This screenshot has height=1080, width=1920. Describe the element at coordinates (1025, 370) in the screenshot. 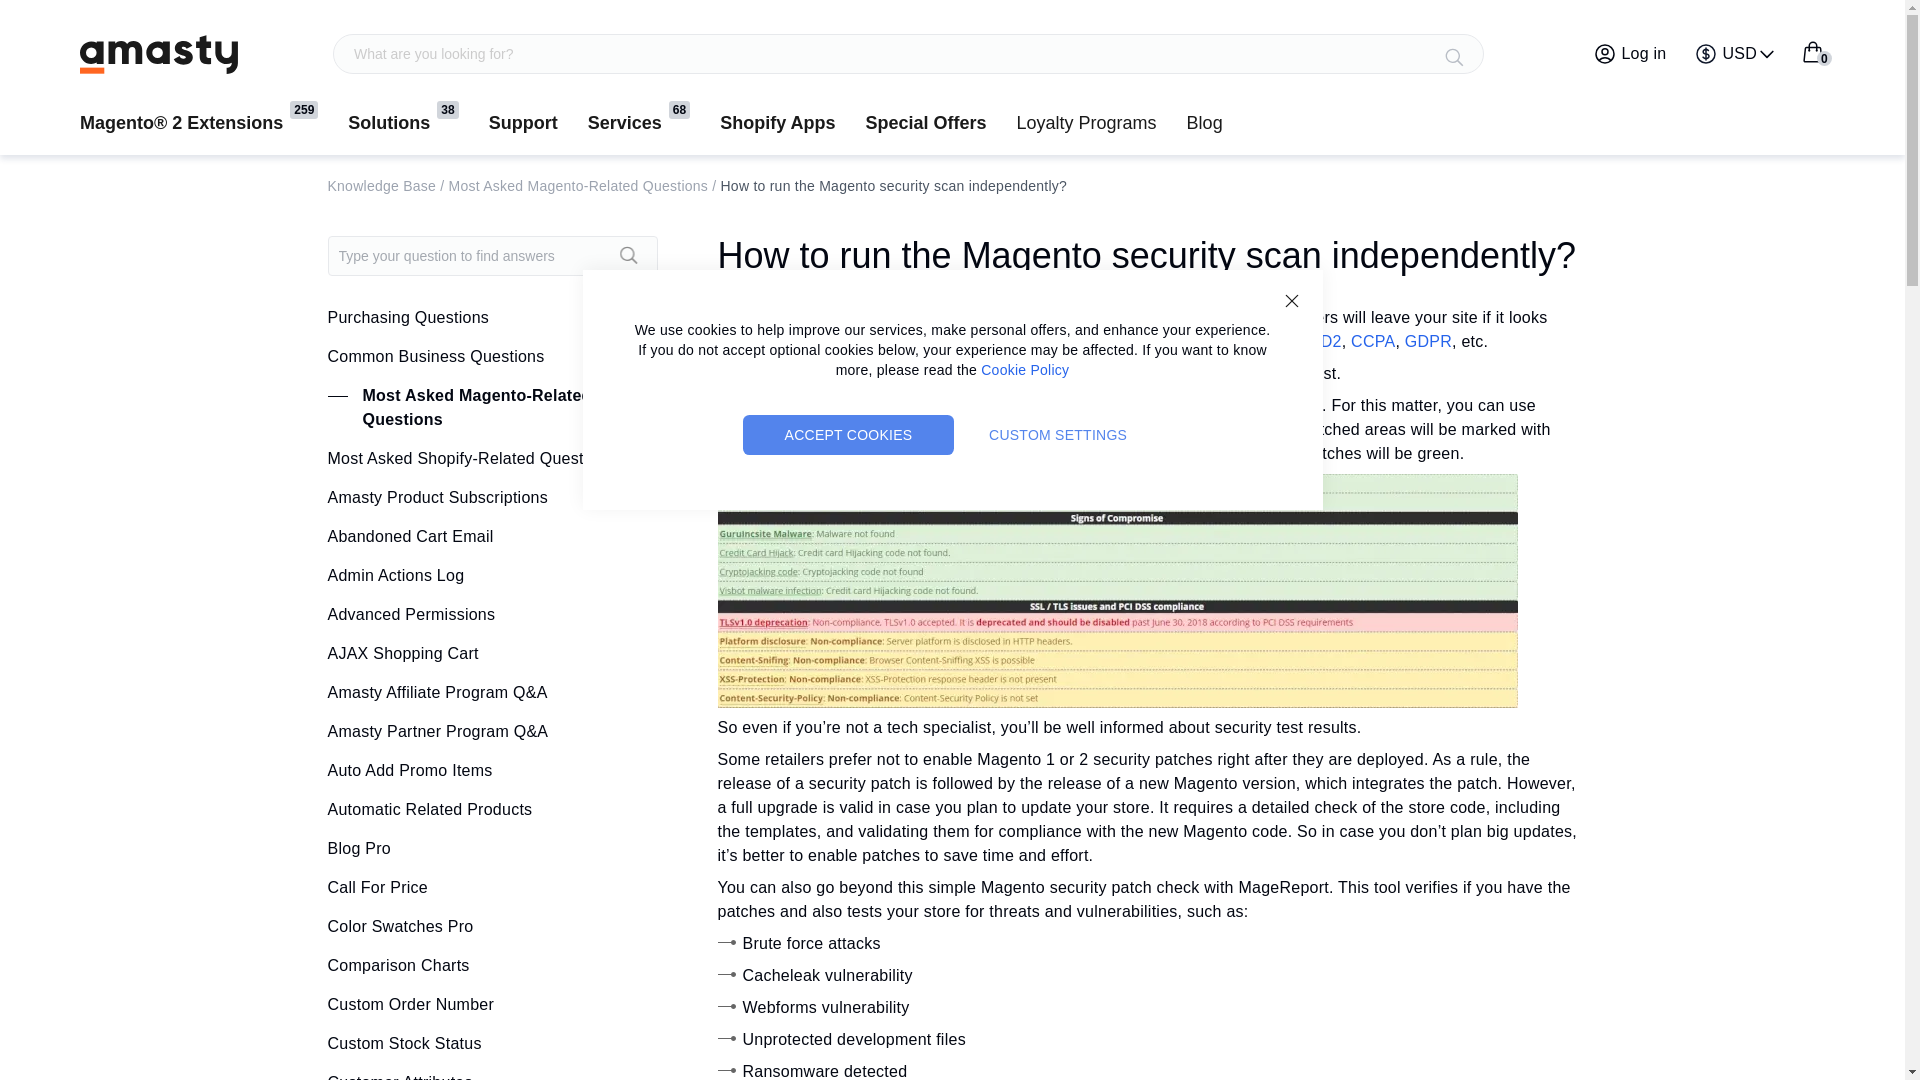

I see `ACCEPT COOKIES` at that location.